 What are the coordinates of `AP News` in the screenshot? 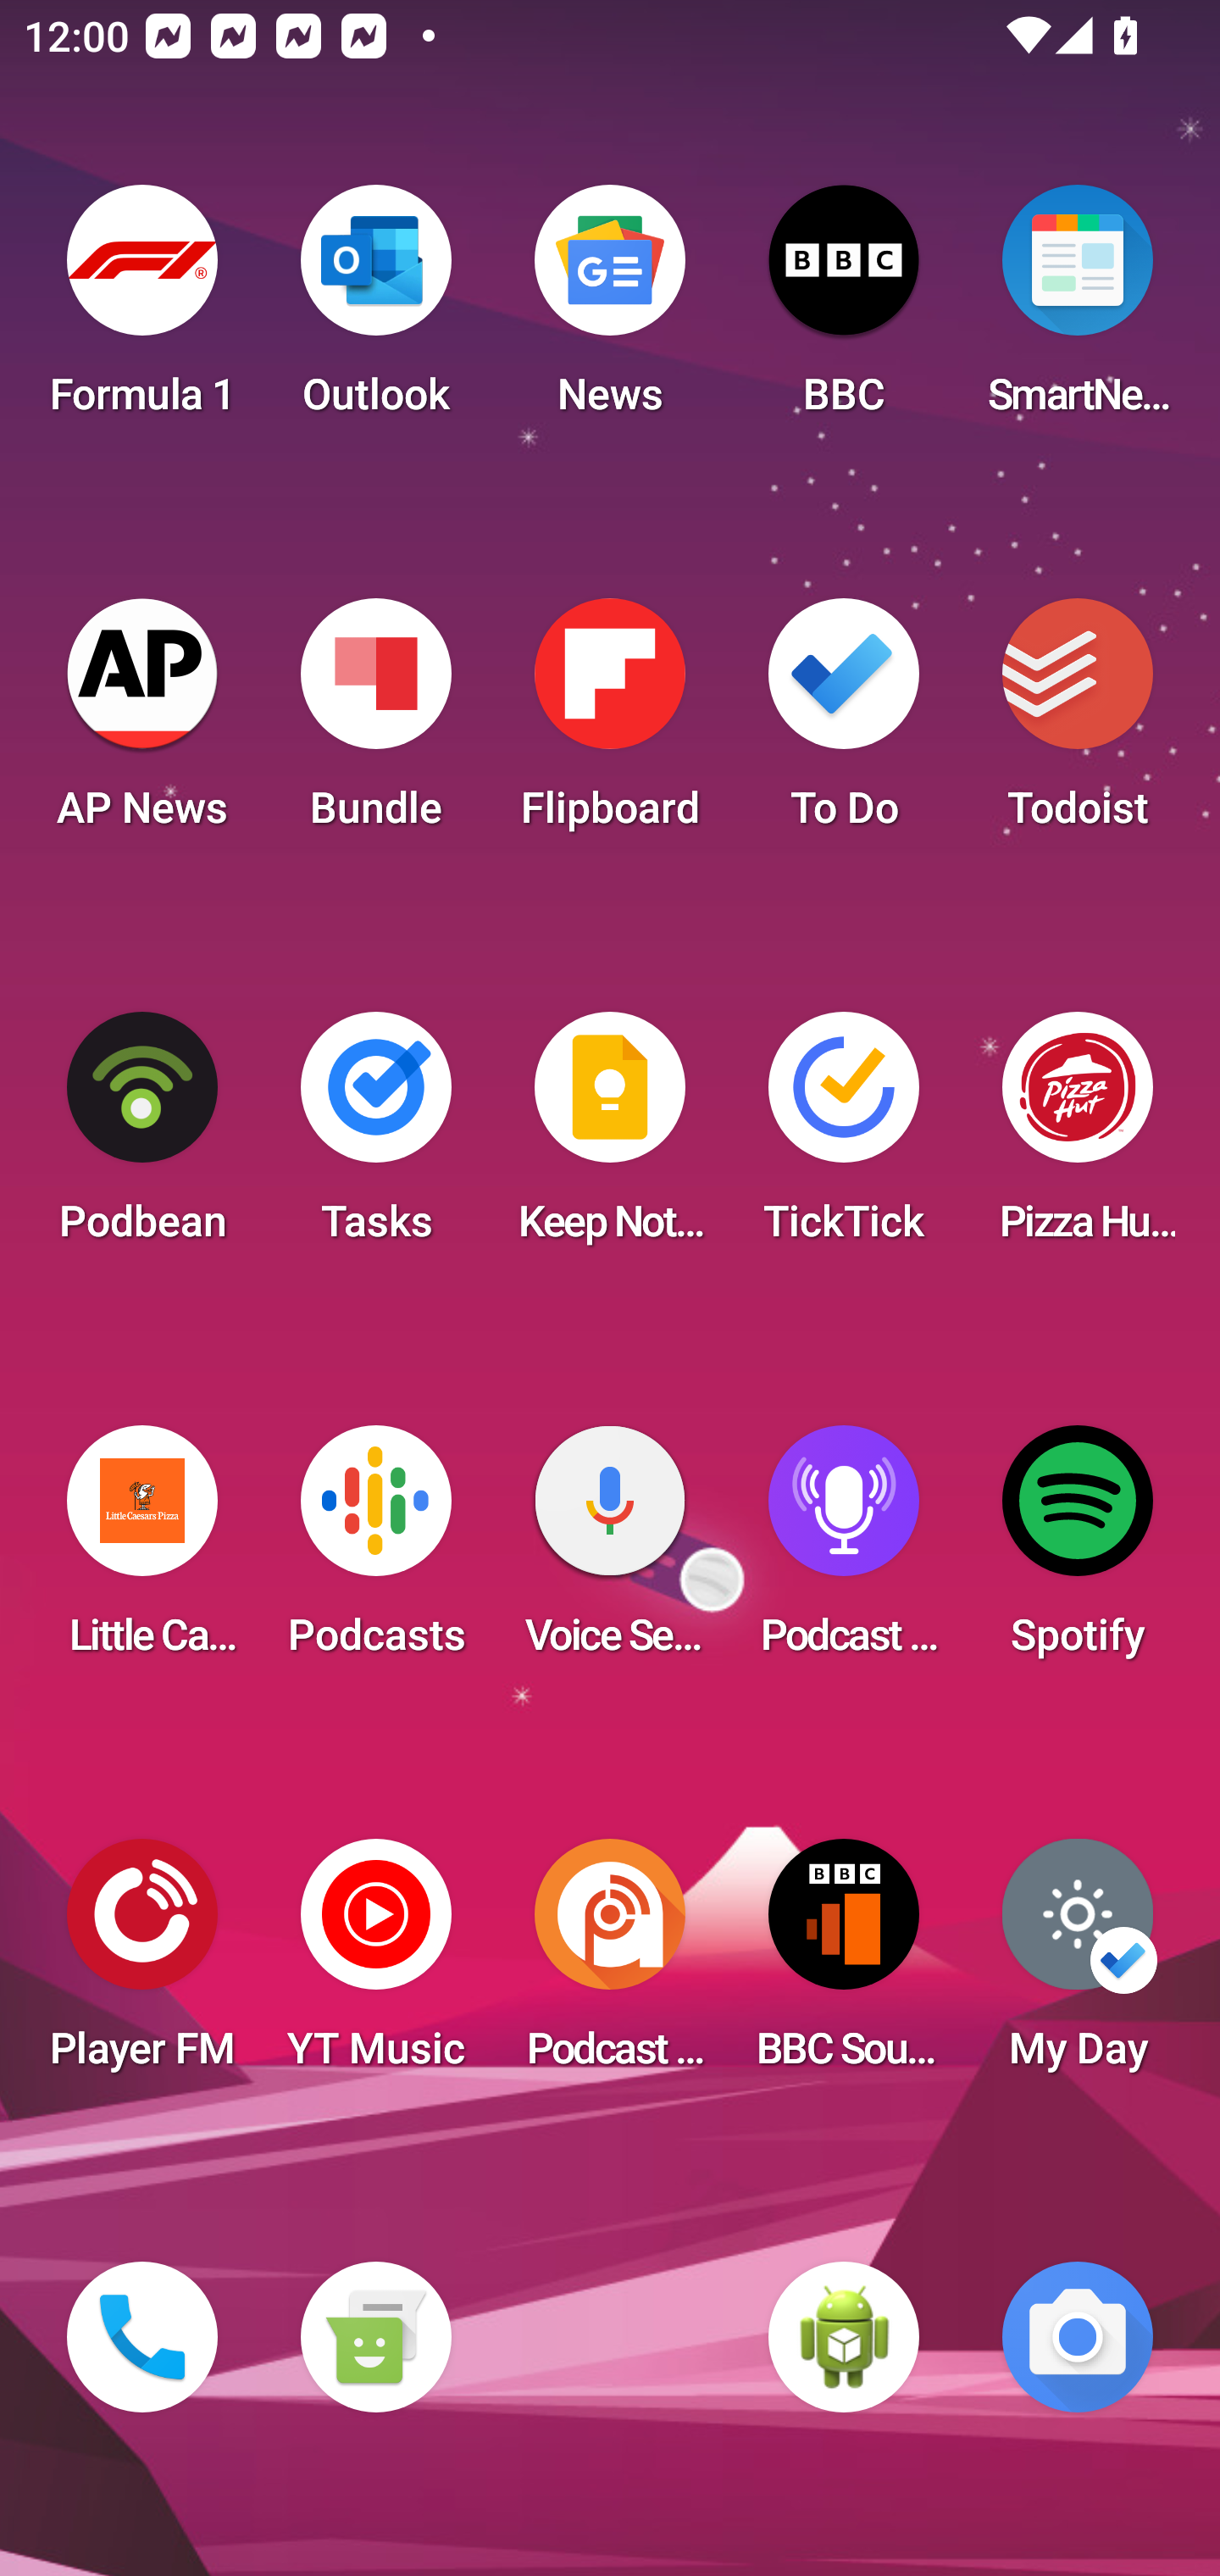 It's located at (142, 724).